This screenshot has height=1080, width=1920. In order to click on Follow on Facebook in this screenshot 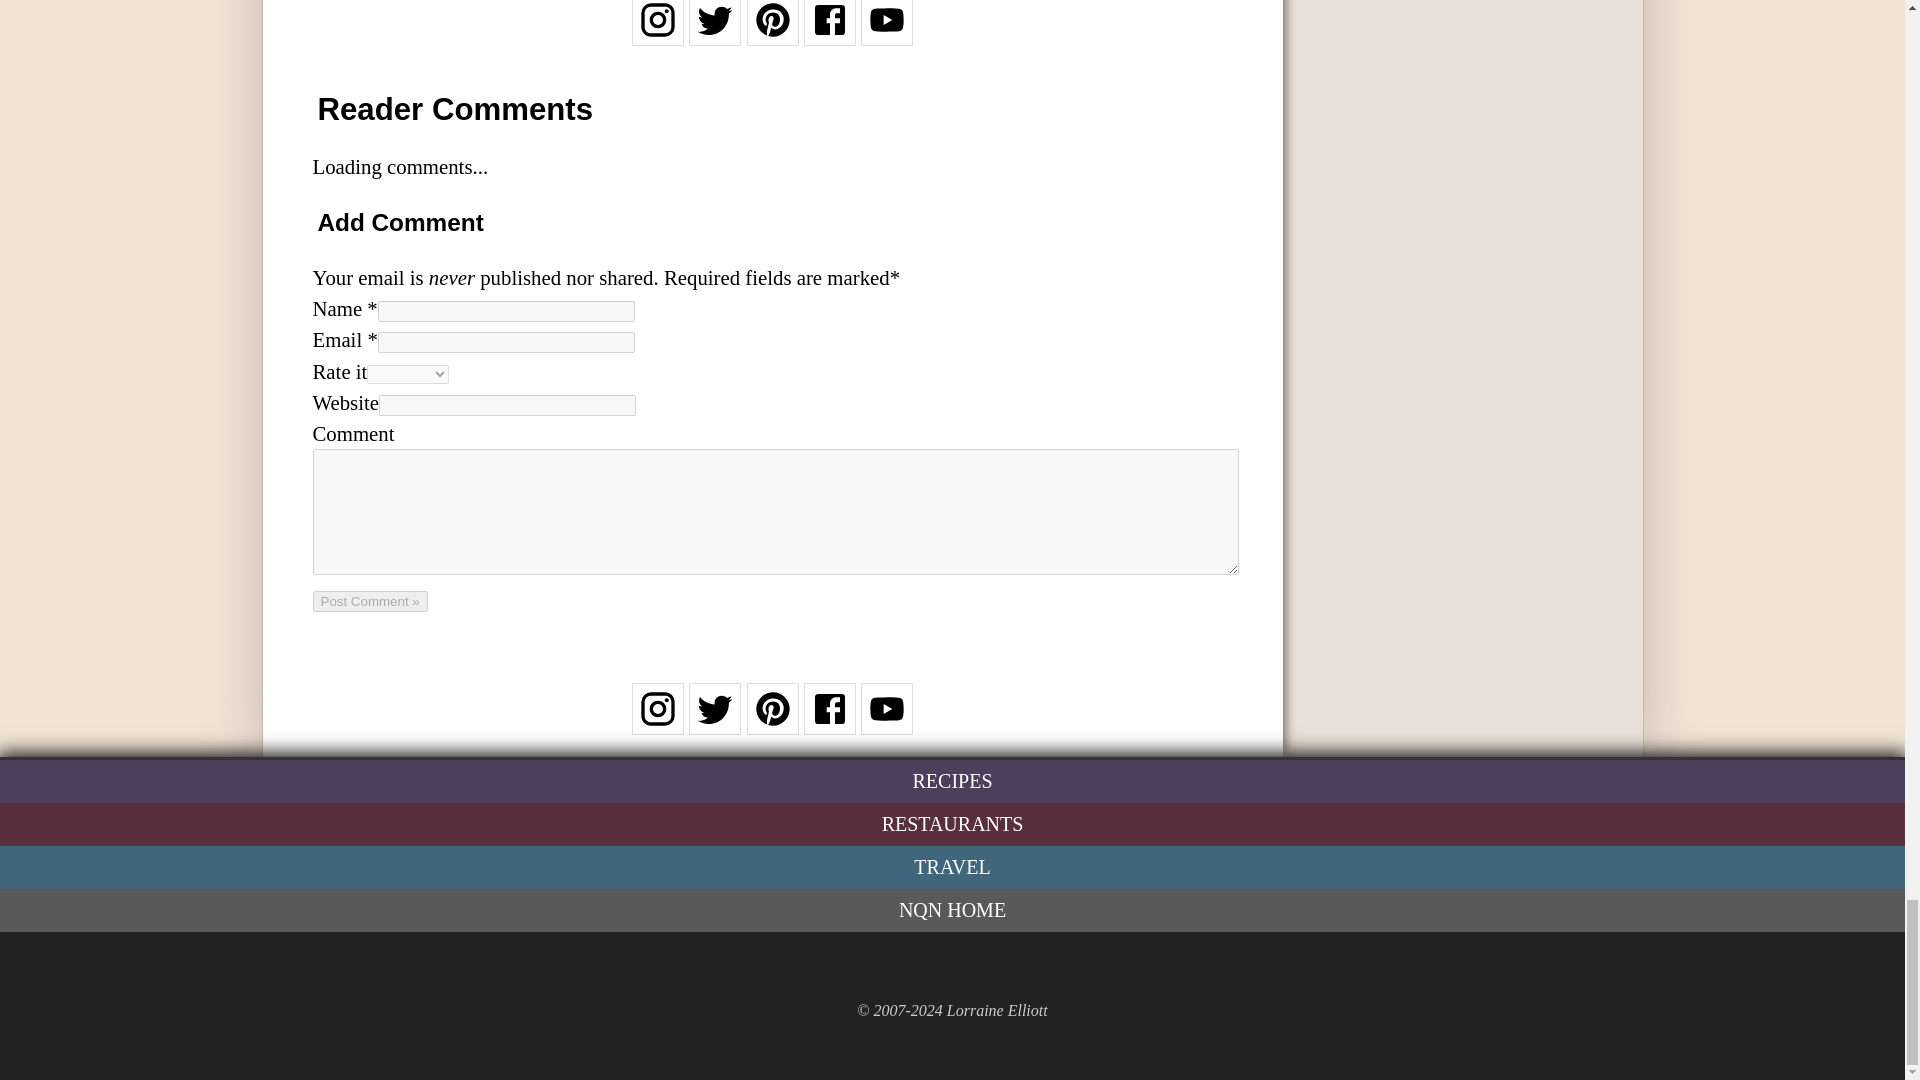, I will do `click(830, 721)`.